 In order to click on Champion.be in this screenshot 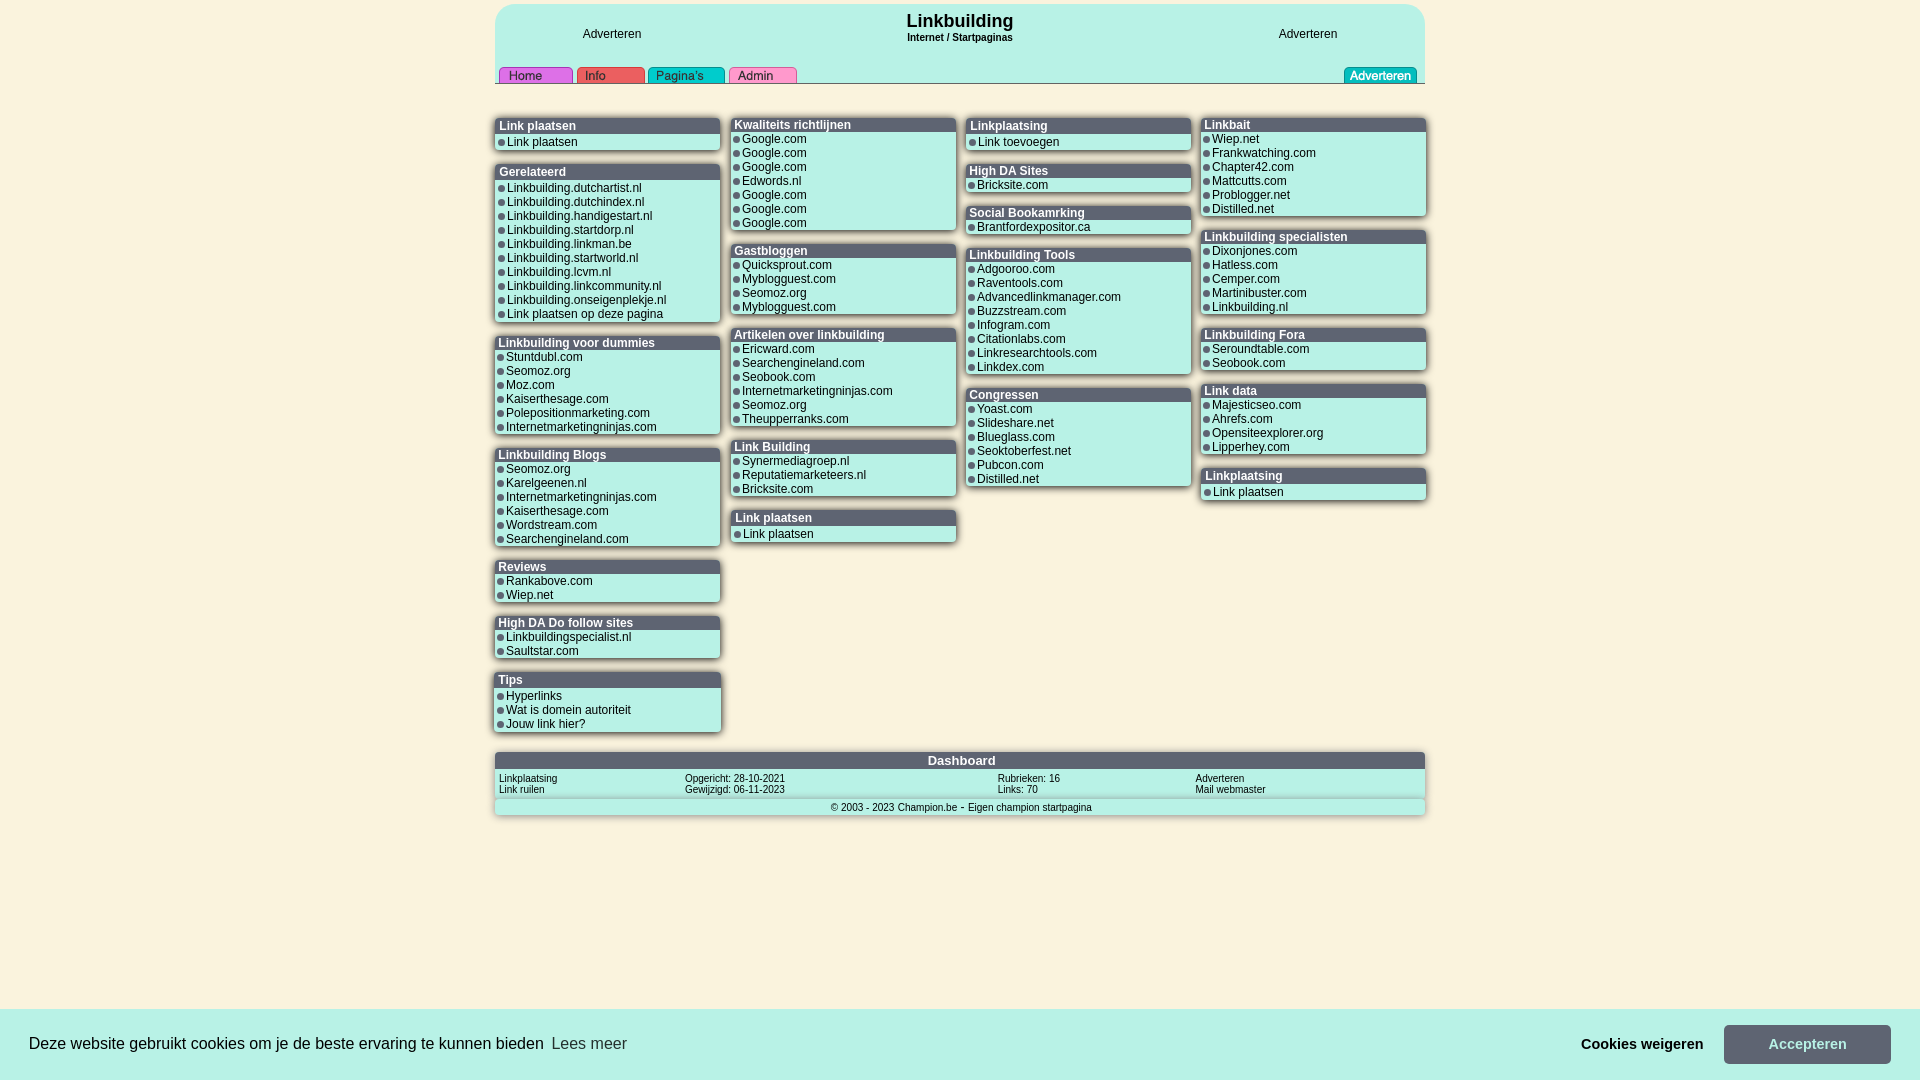, I will do `click(928, 807)`.